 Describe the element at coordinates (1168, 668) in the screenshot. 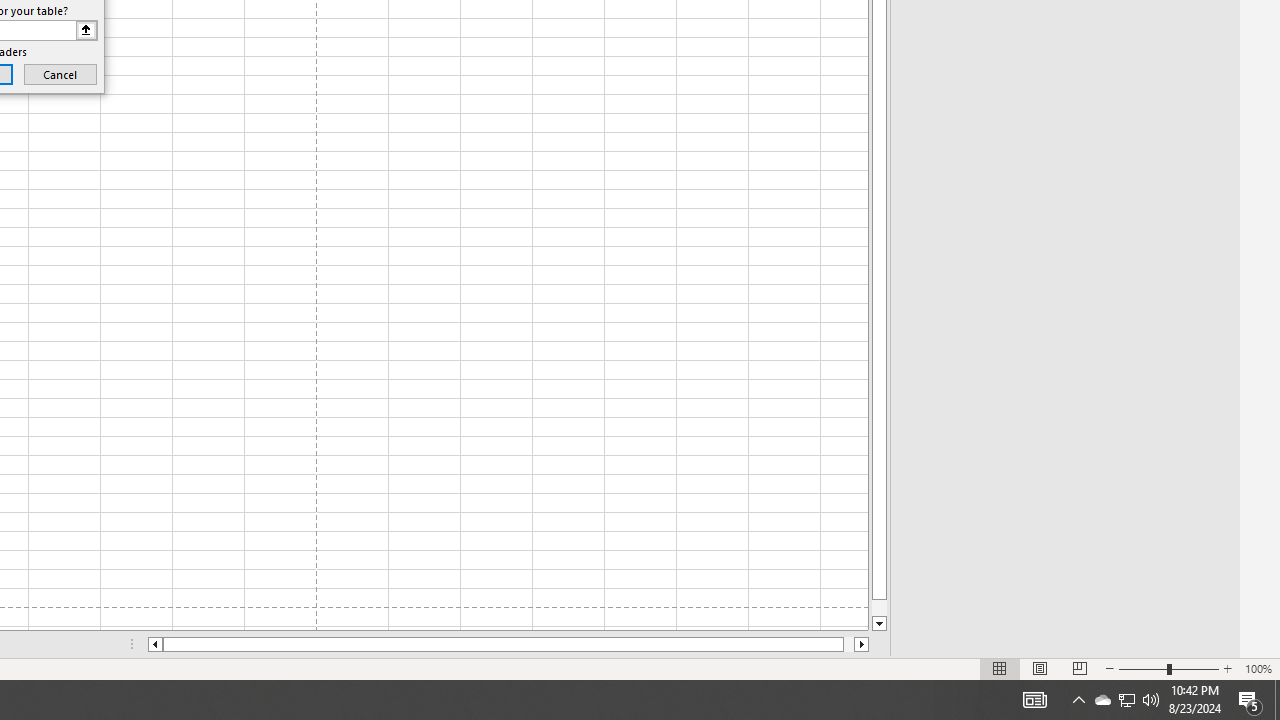

I see `Zoom` at that location.